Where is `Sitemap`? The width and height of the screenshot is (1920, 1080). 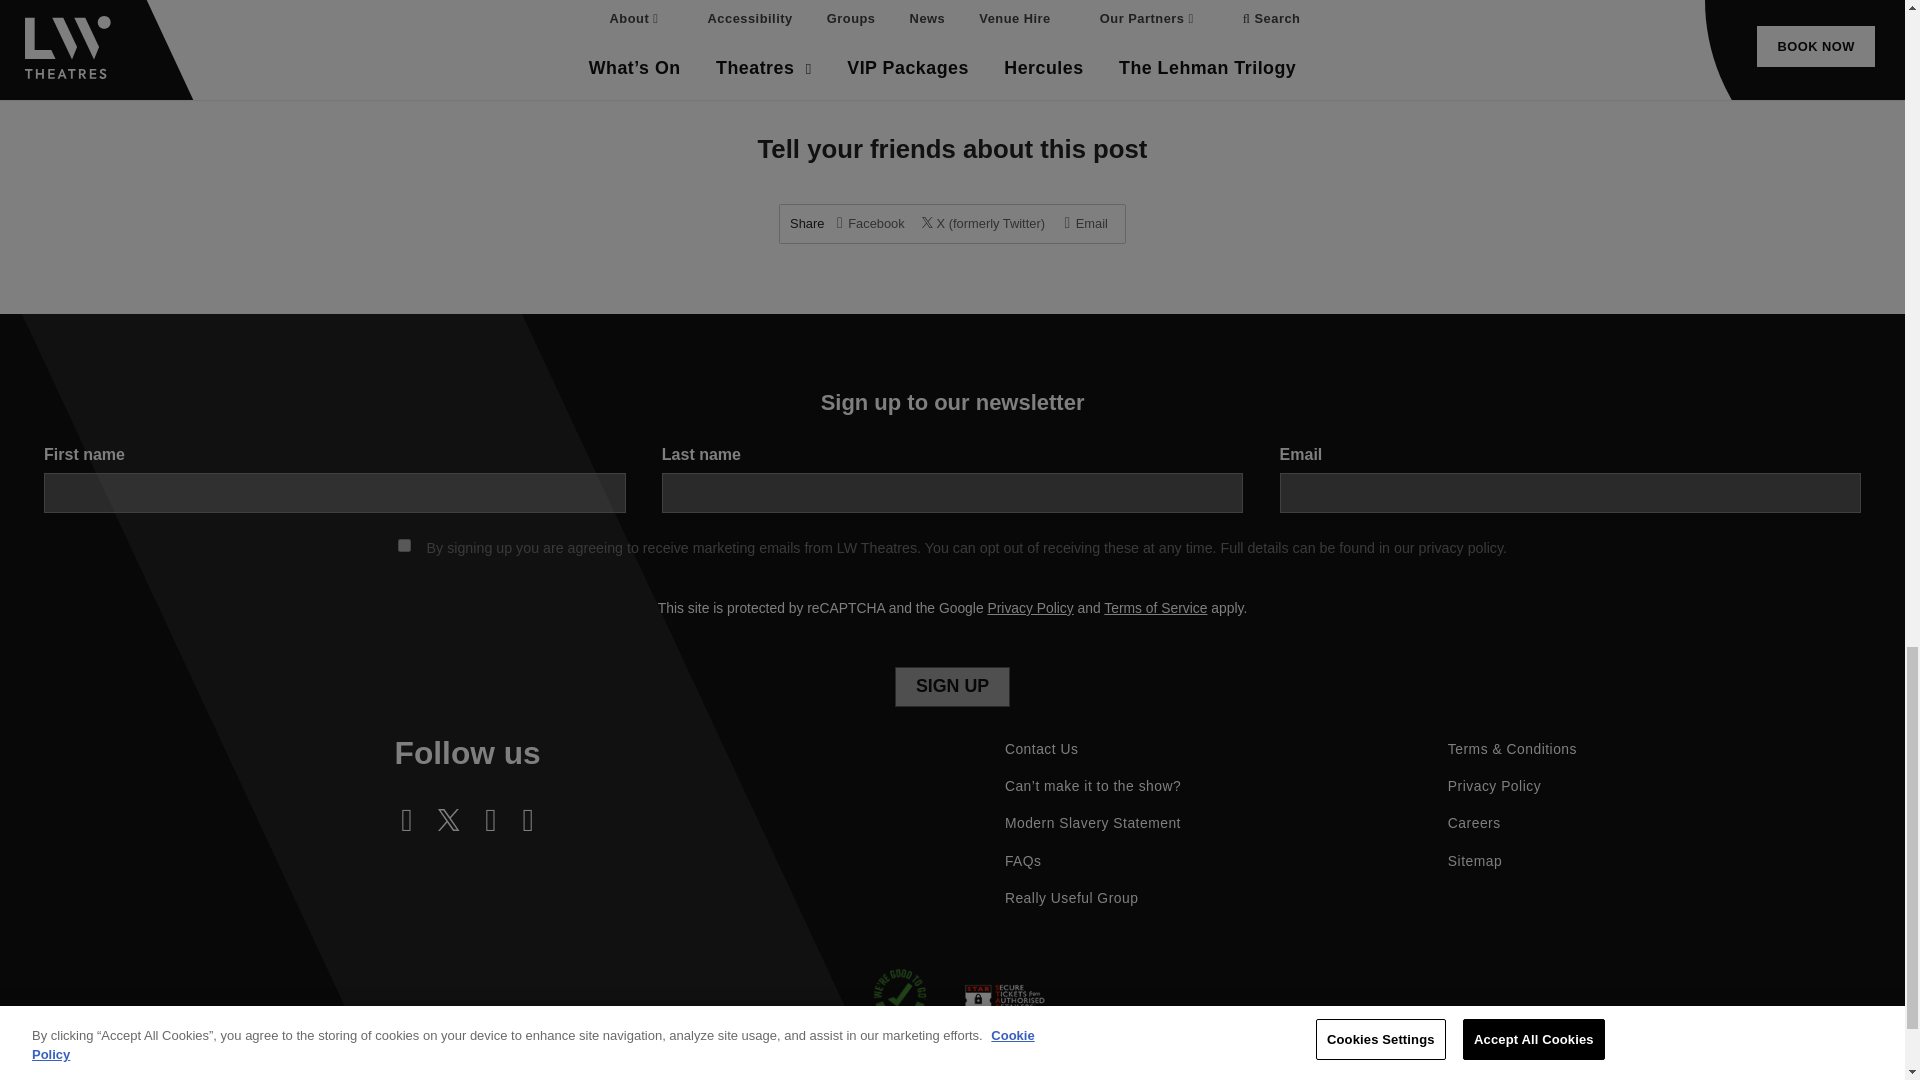 Sitemap is located at coordinates (1474, 862).